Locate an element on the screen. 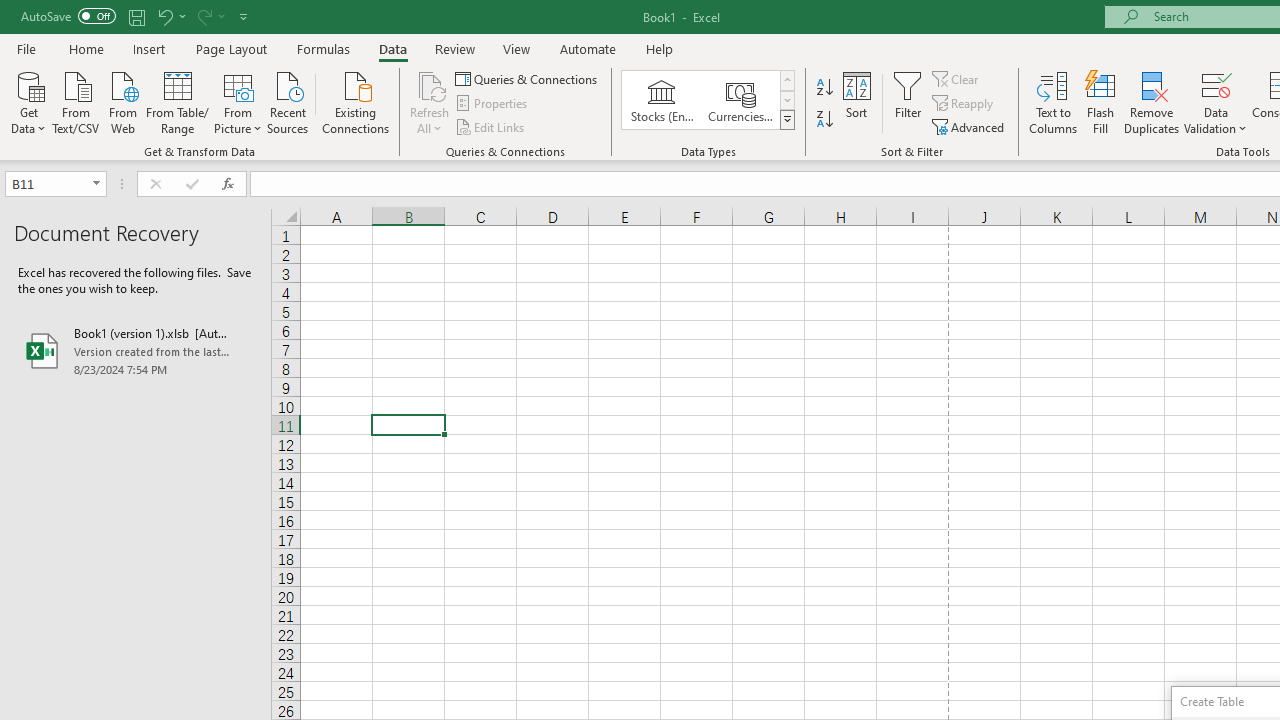  Automate is located at coordinates (588, 48).